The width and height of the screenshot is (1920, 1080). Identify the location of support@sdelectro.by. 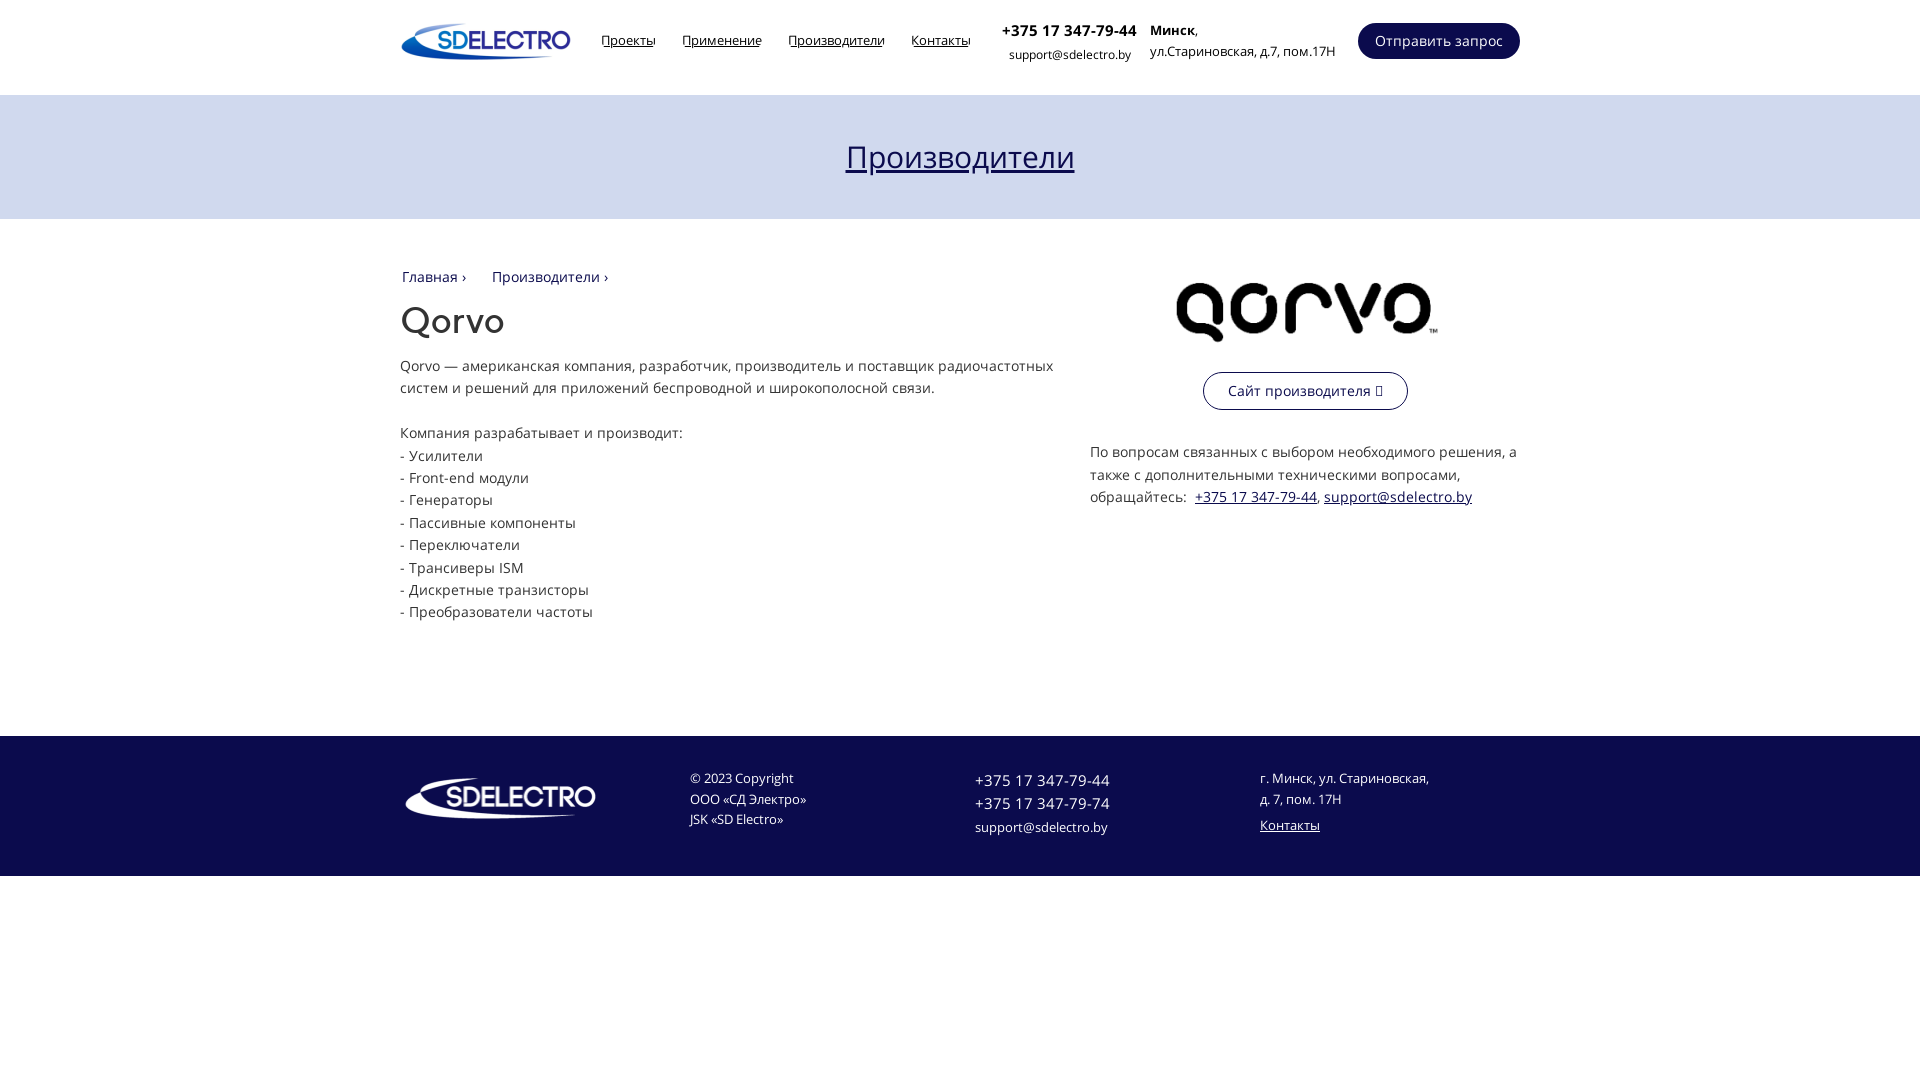
(1070, 54).